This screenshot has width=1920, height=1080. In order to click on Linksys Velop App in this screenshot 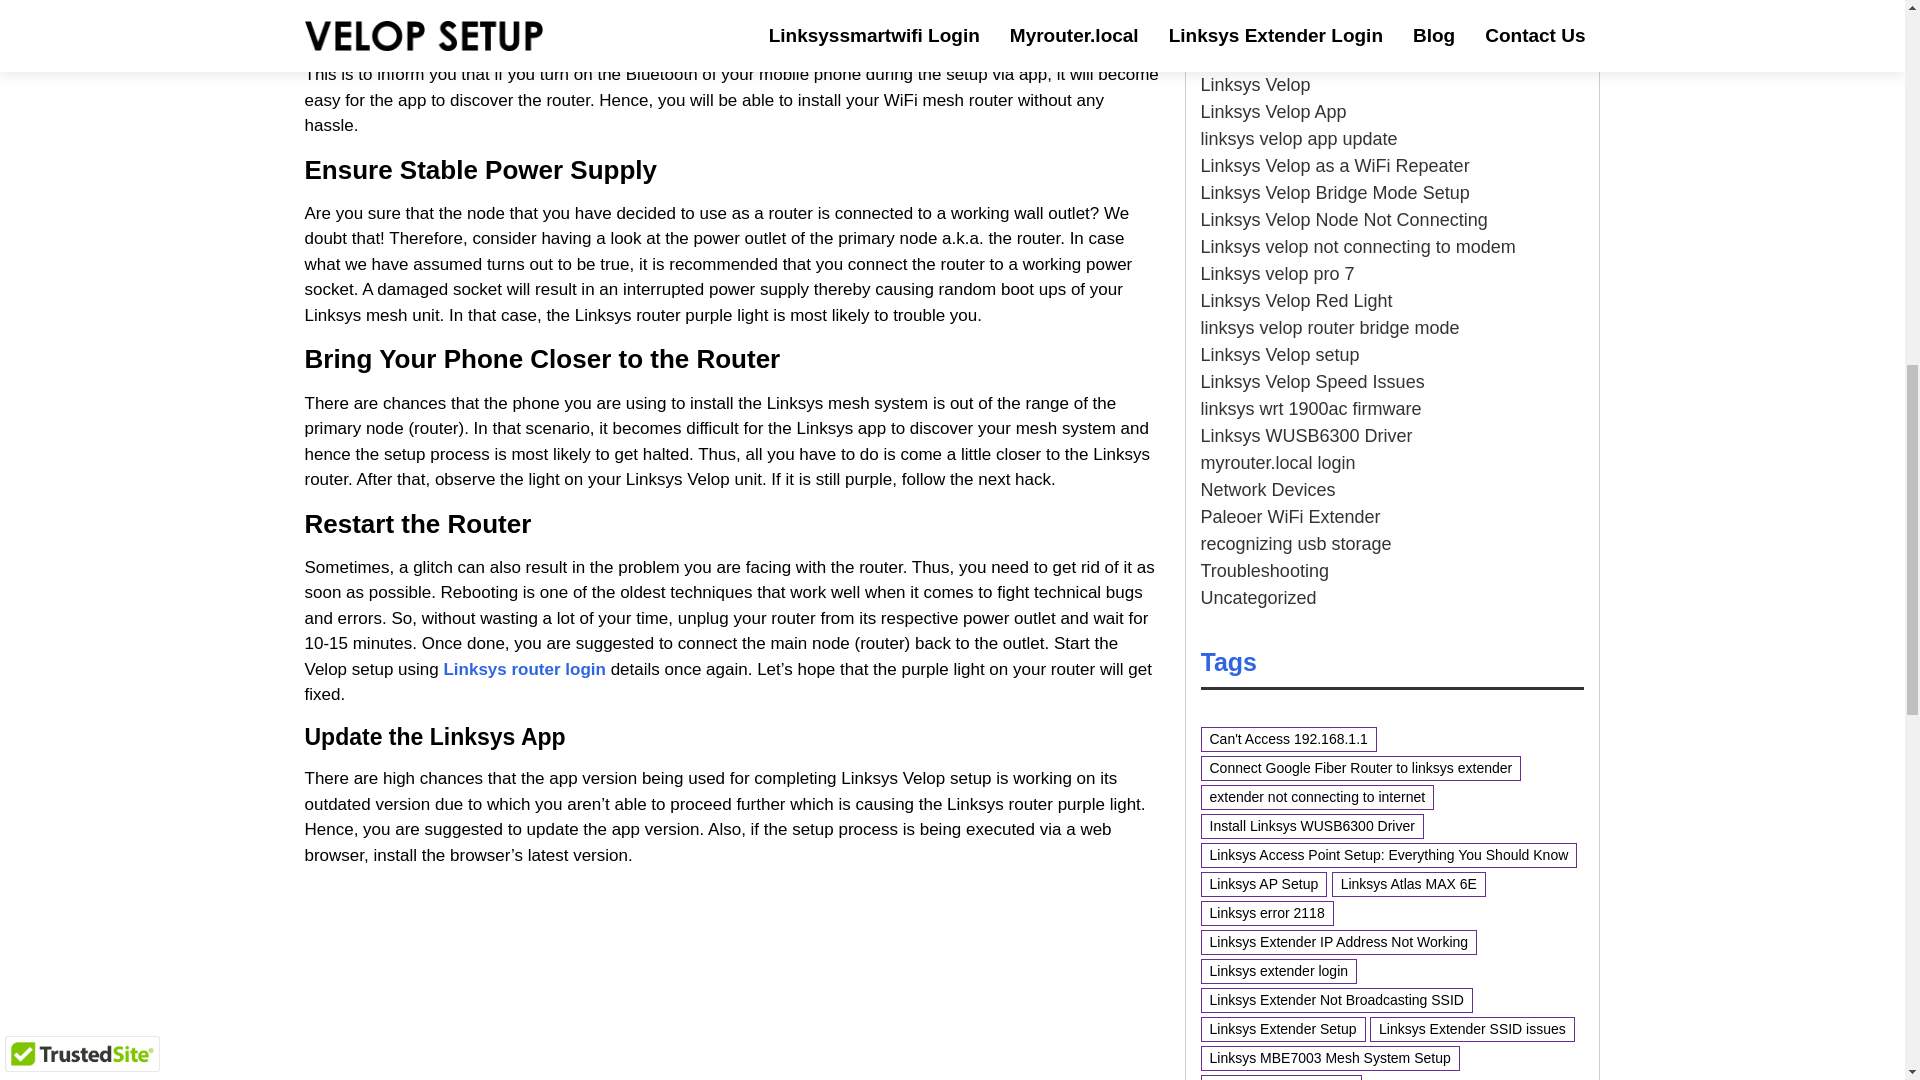, I will do `click(1272, 112)`.